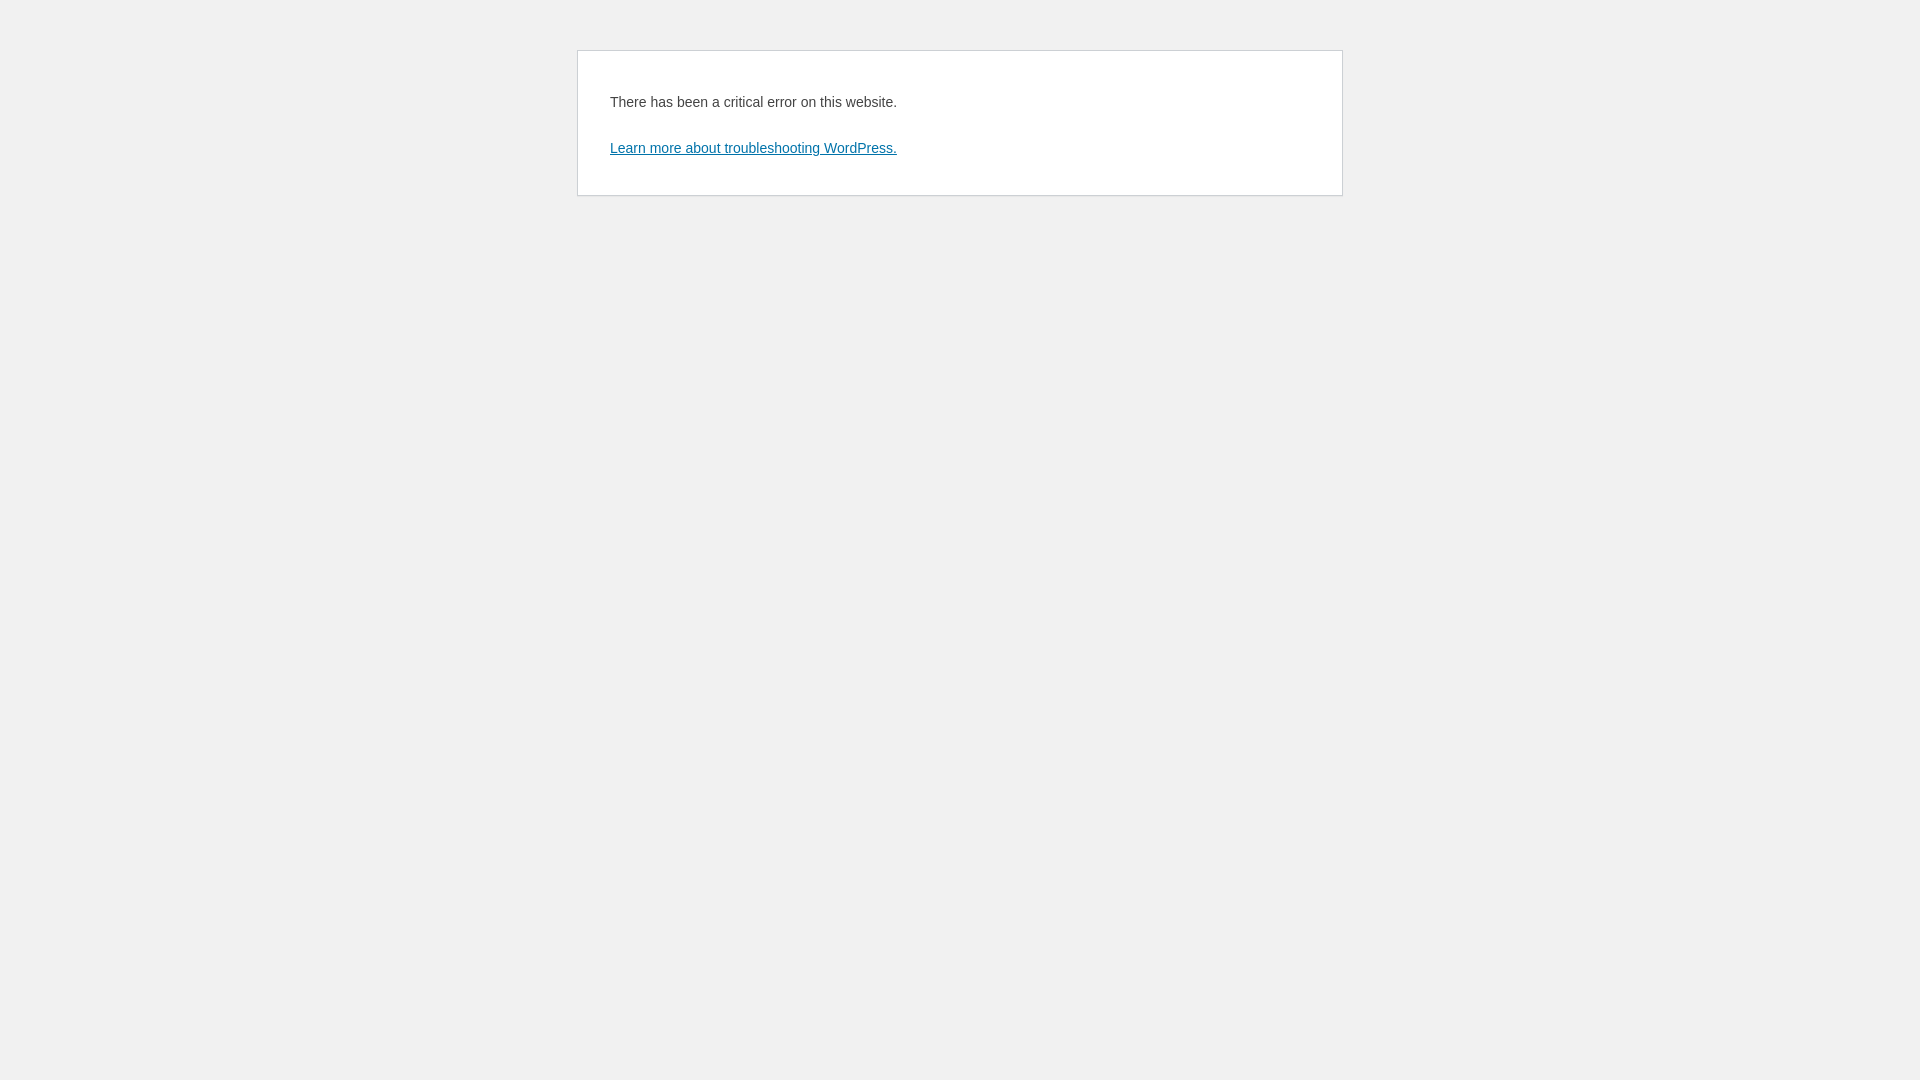 Image resolution: width=1920 pixels, height=1080 pixels. I want to click on Learn more about troubleshooting WordPress., so click(754, 148).